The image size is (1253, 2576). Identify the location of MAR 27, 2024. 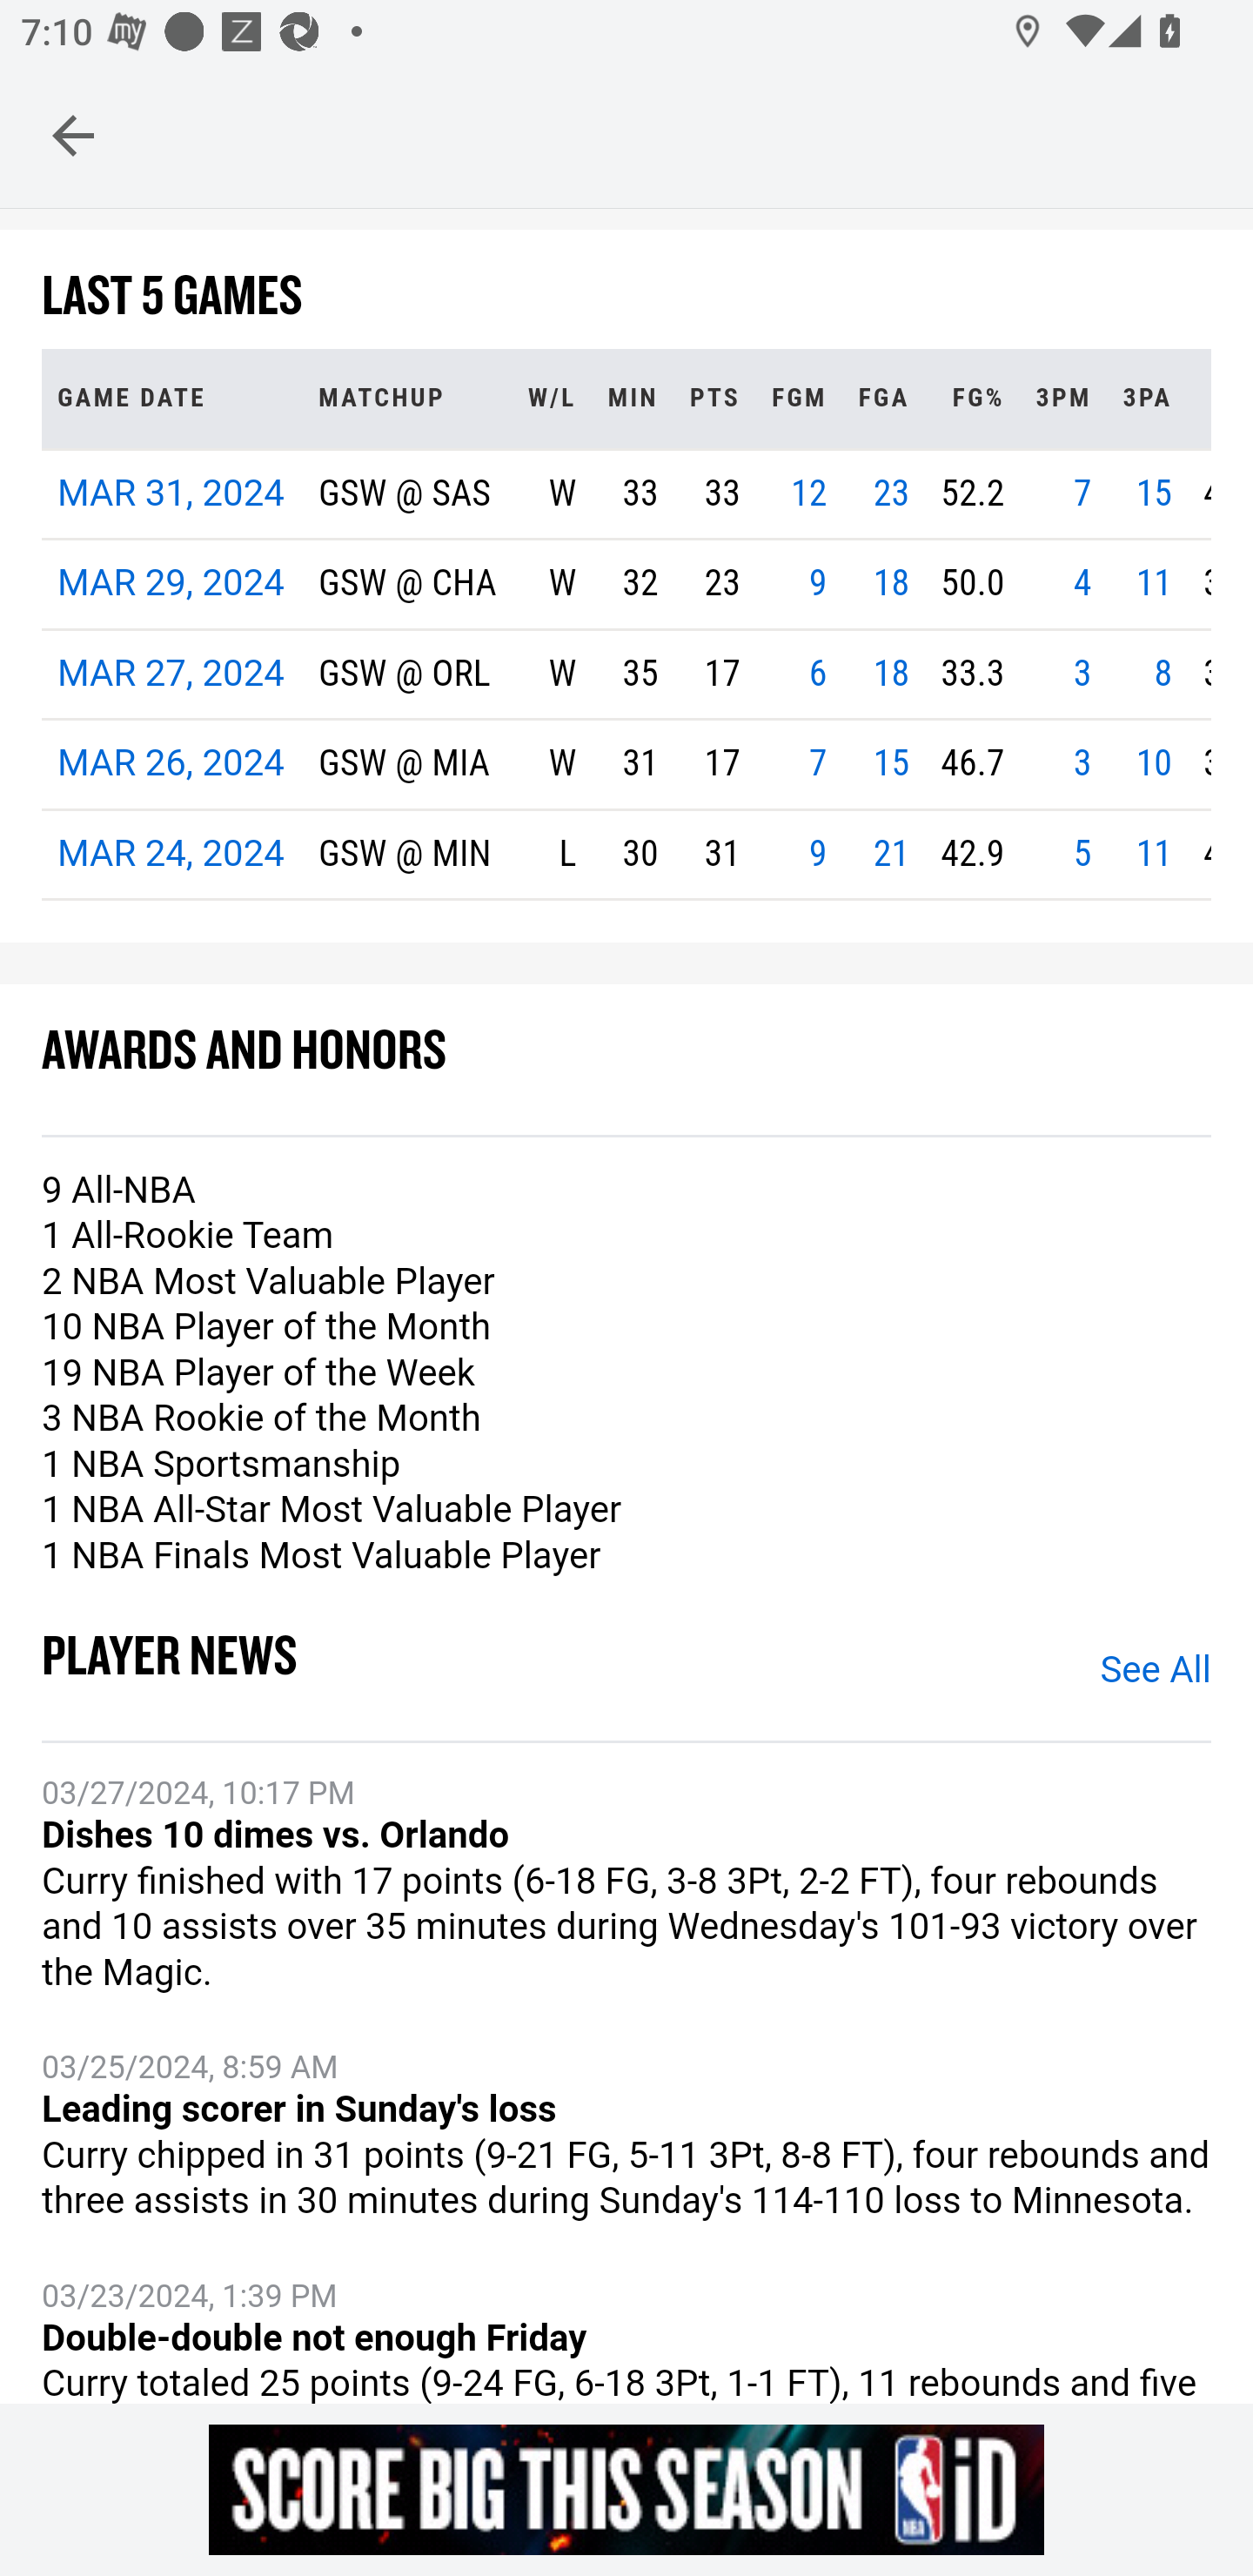
(171, 674).